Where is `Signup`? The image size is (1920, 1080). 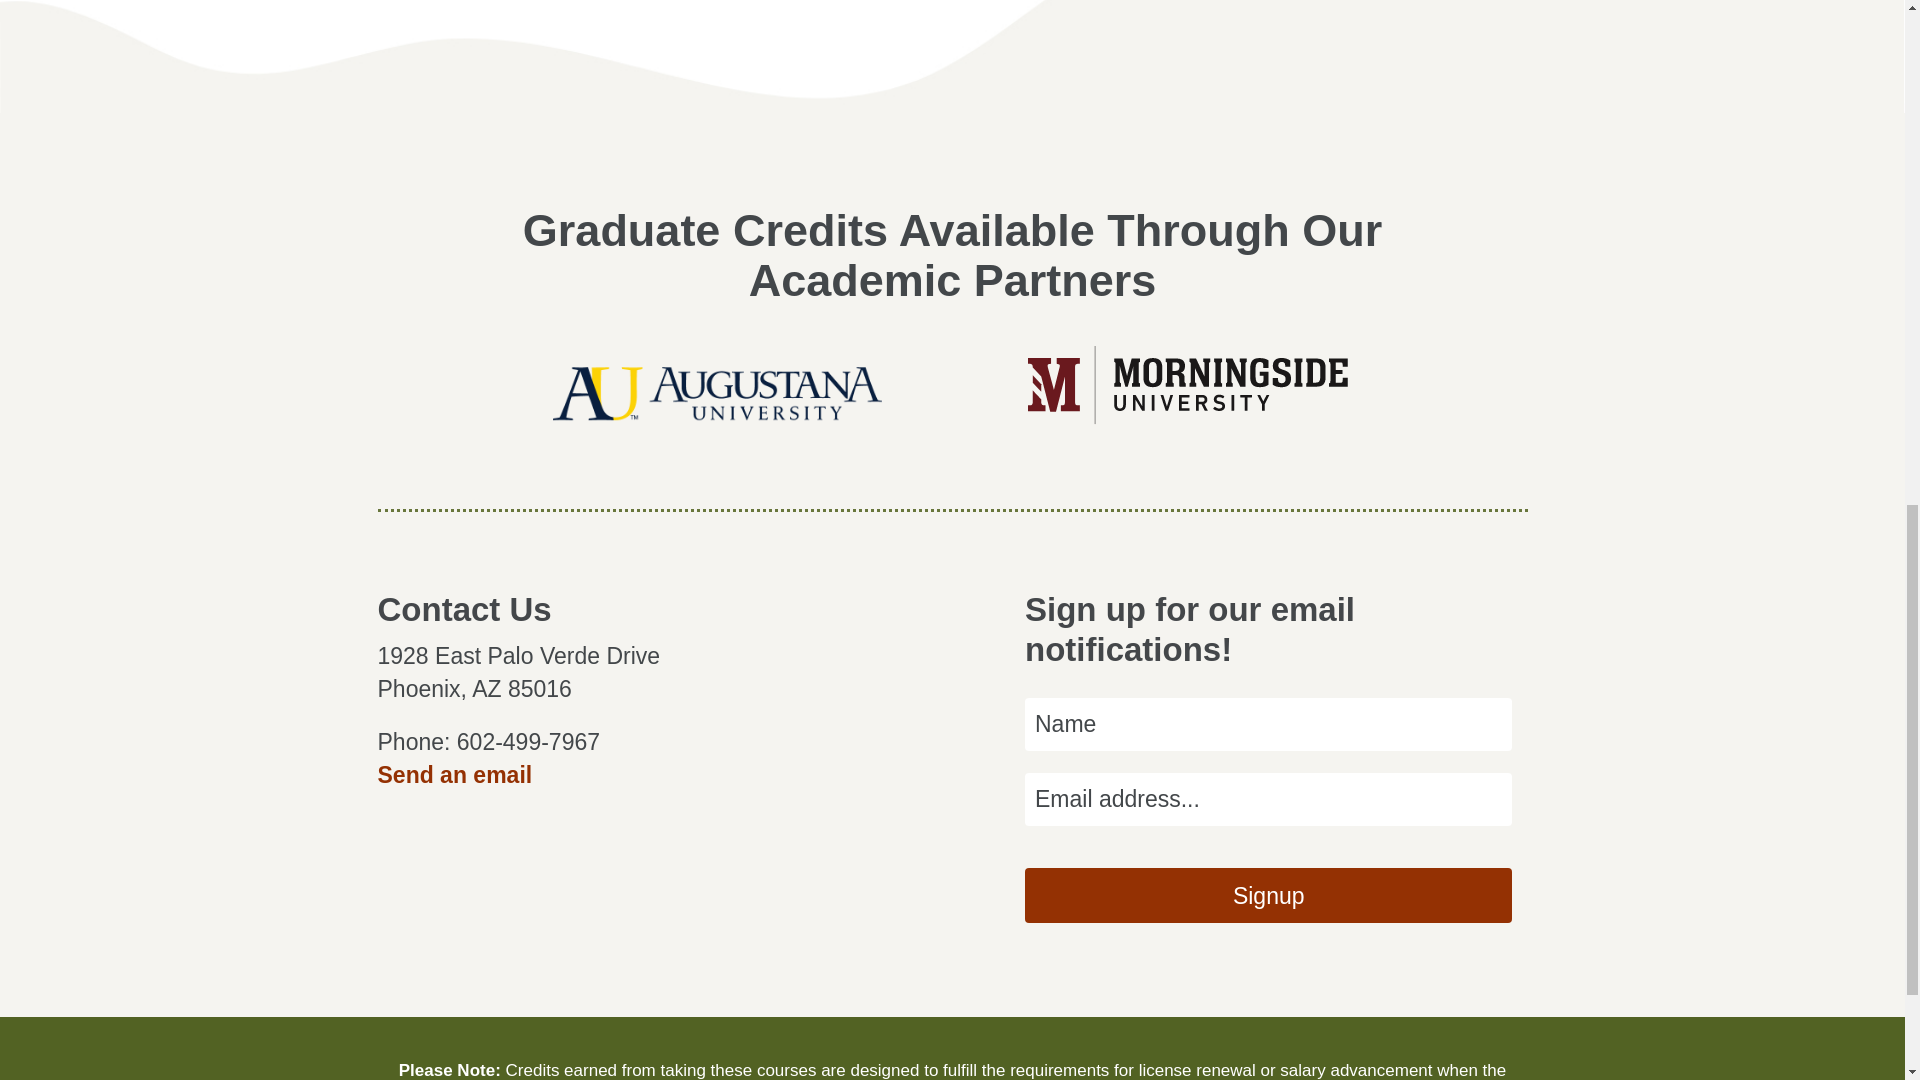 Signup is located at coordinates (1268, 896).